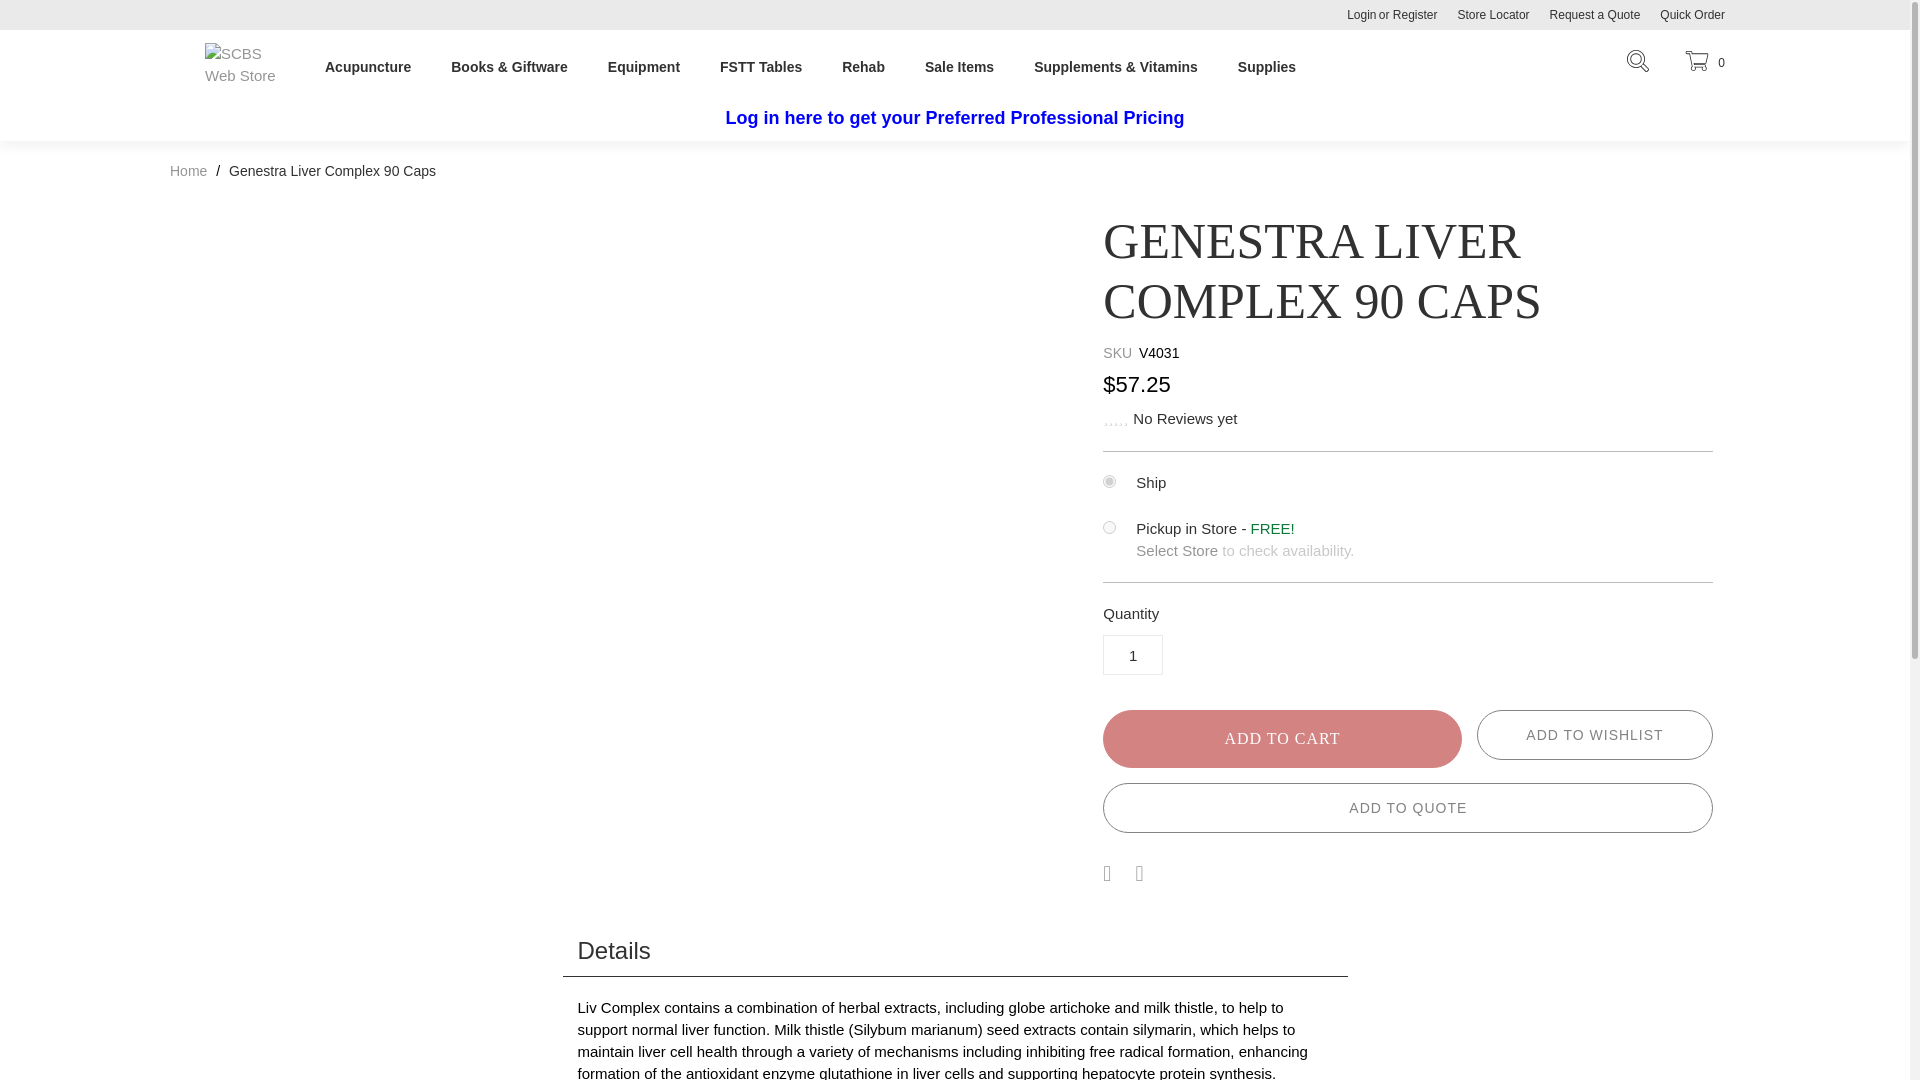 This screenshot has height=1080, width=1920. I want to click on Store Locator, so click(1493, 15).